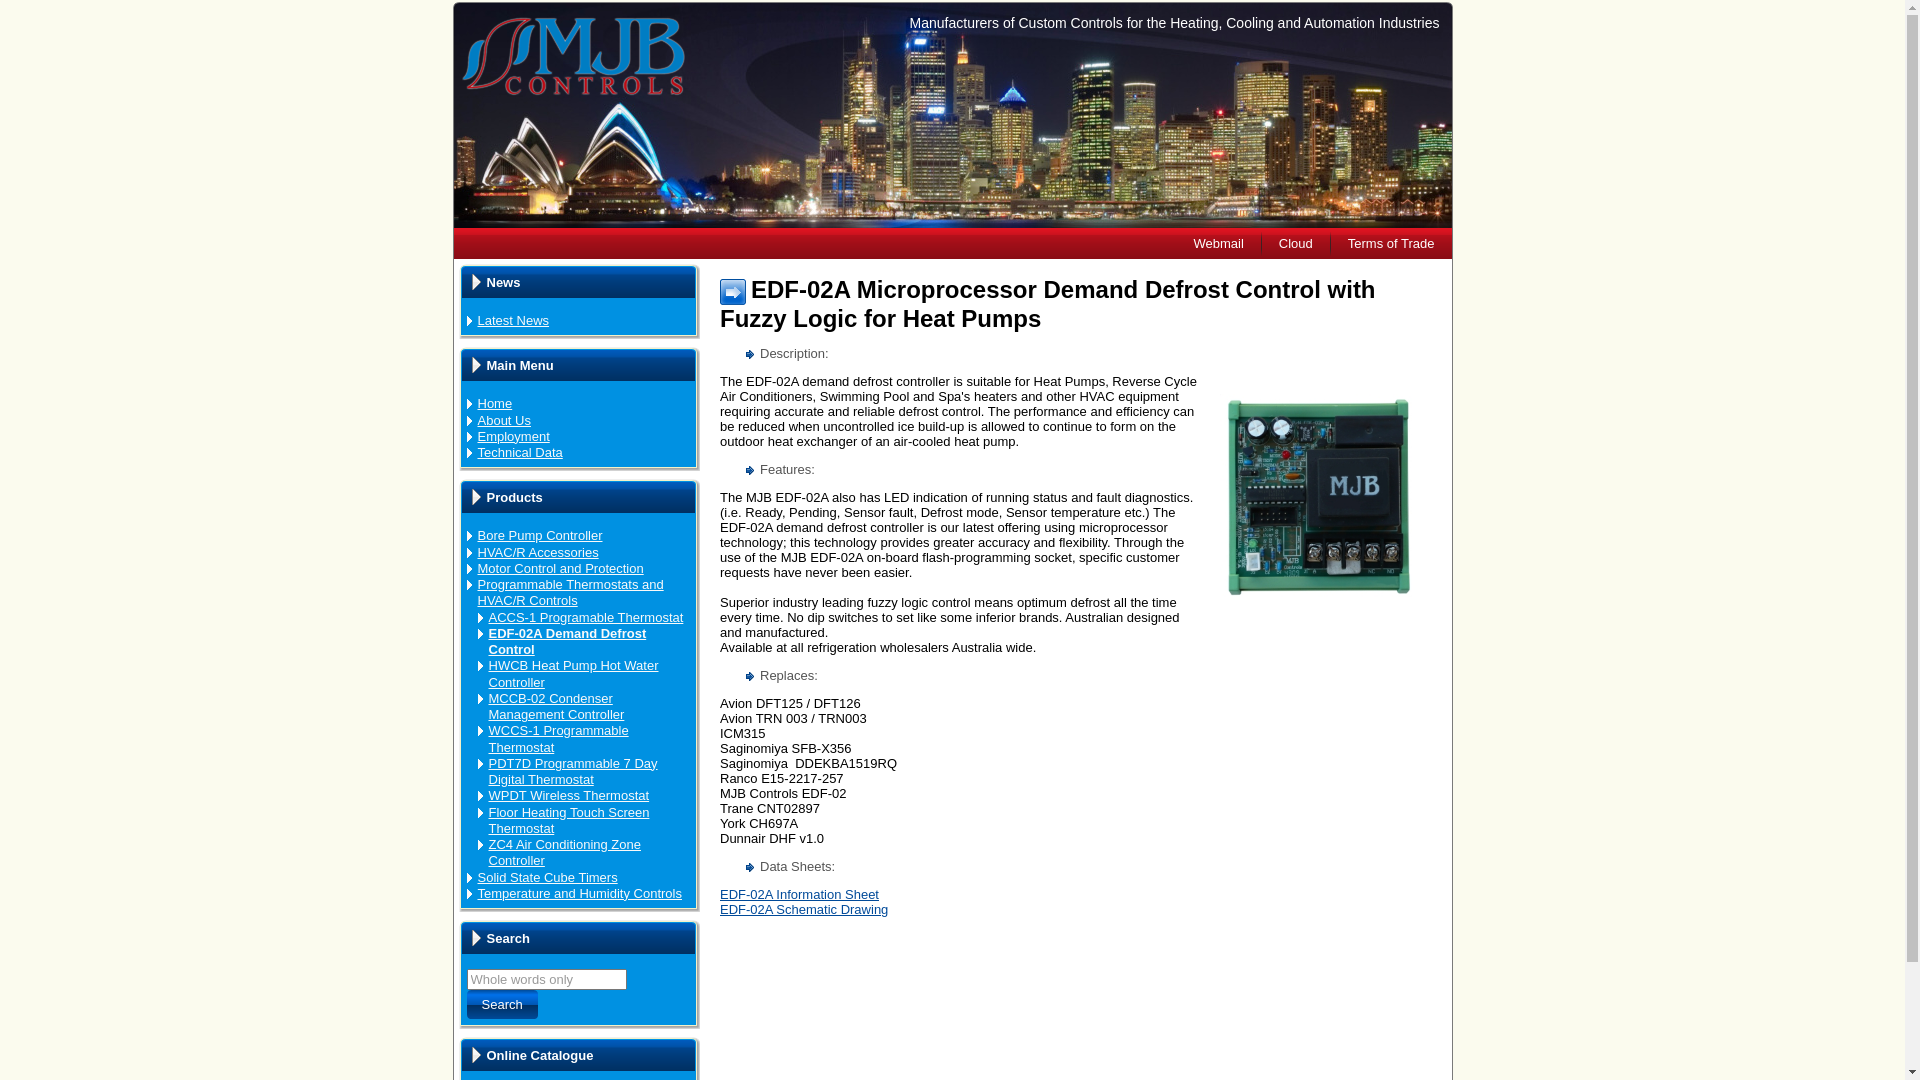  I want to click on Home, so click(496, 404).